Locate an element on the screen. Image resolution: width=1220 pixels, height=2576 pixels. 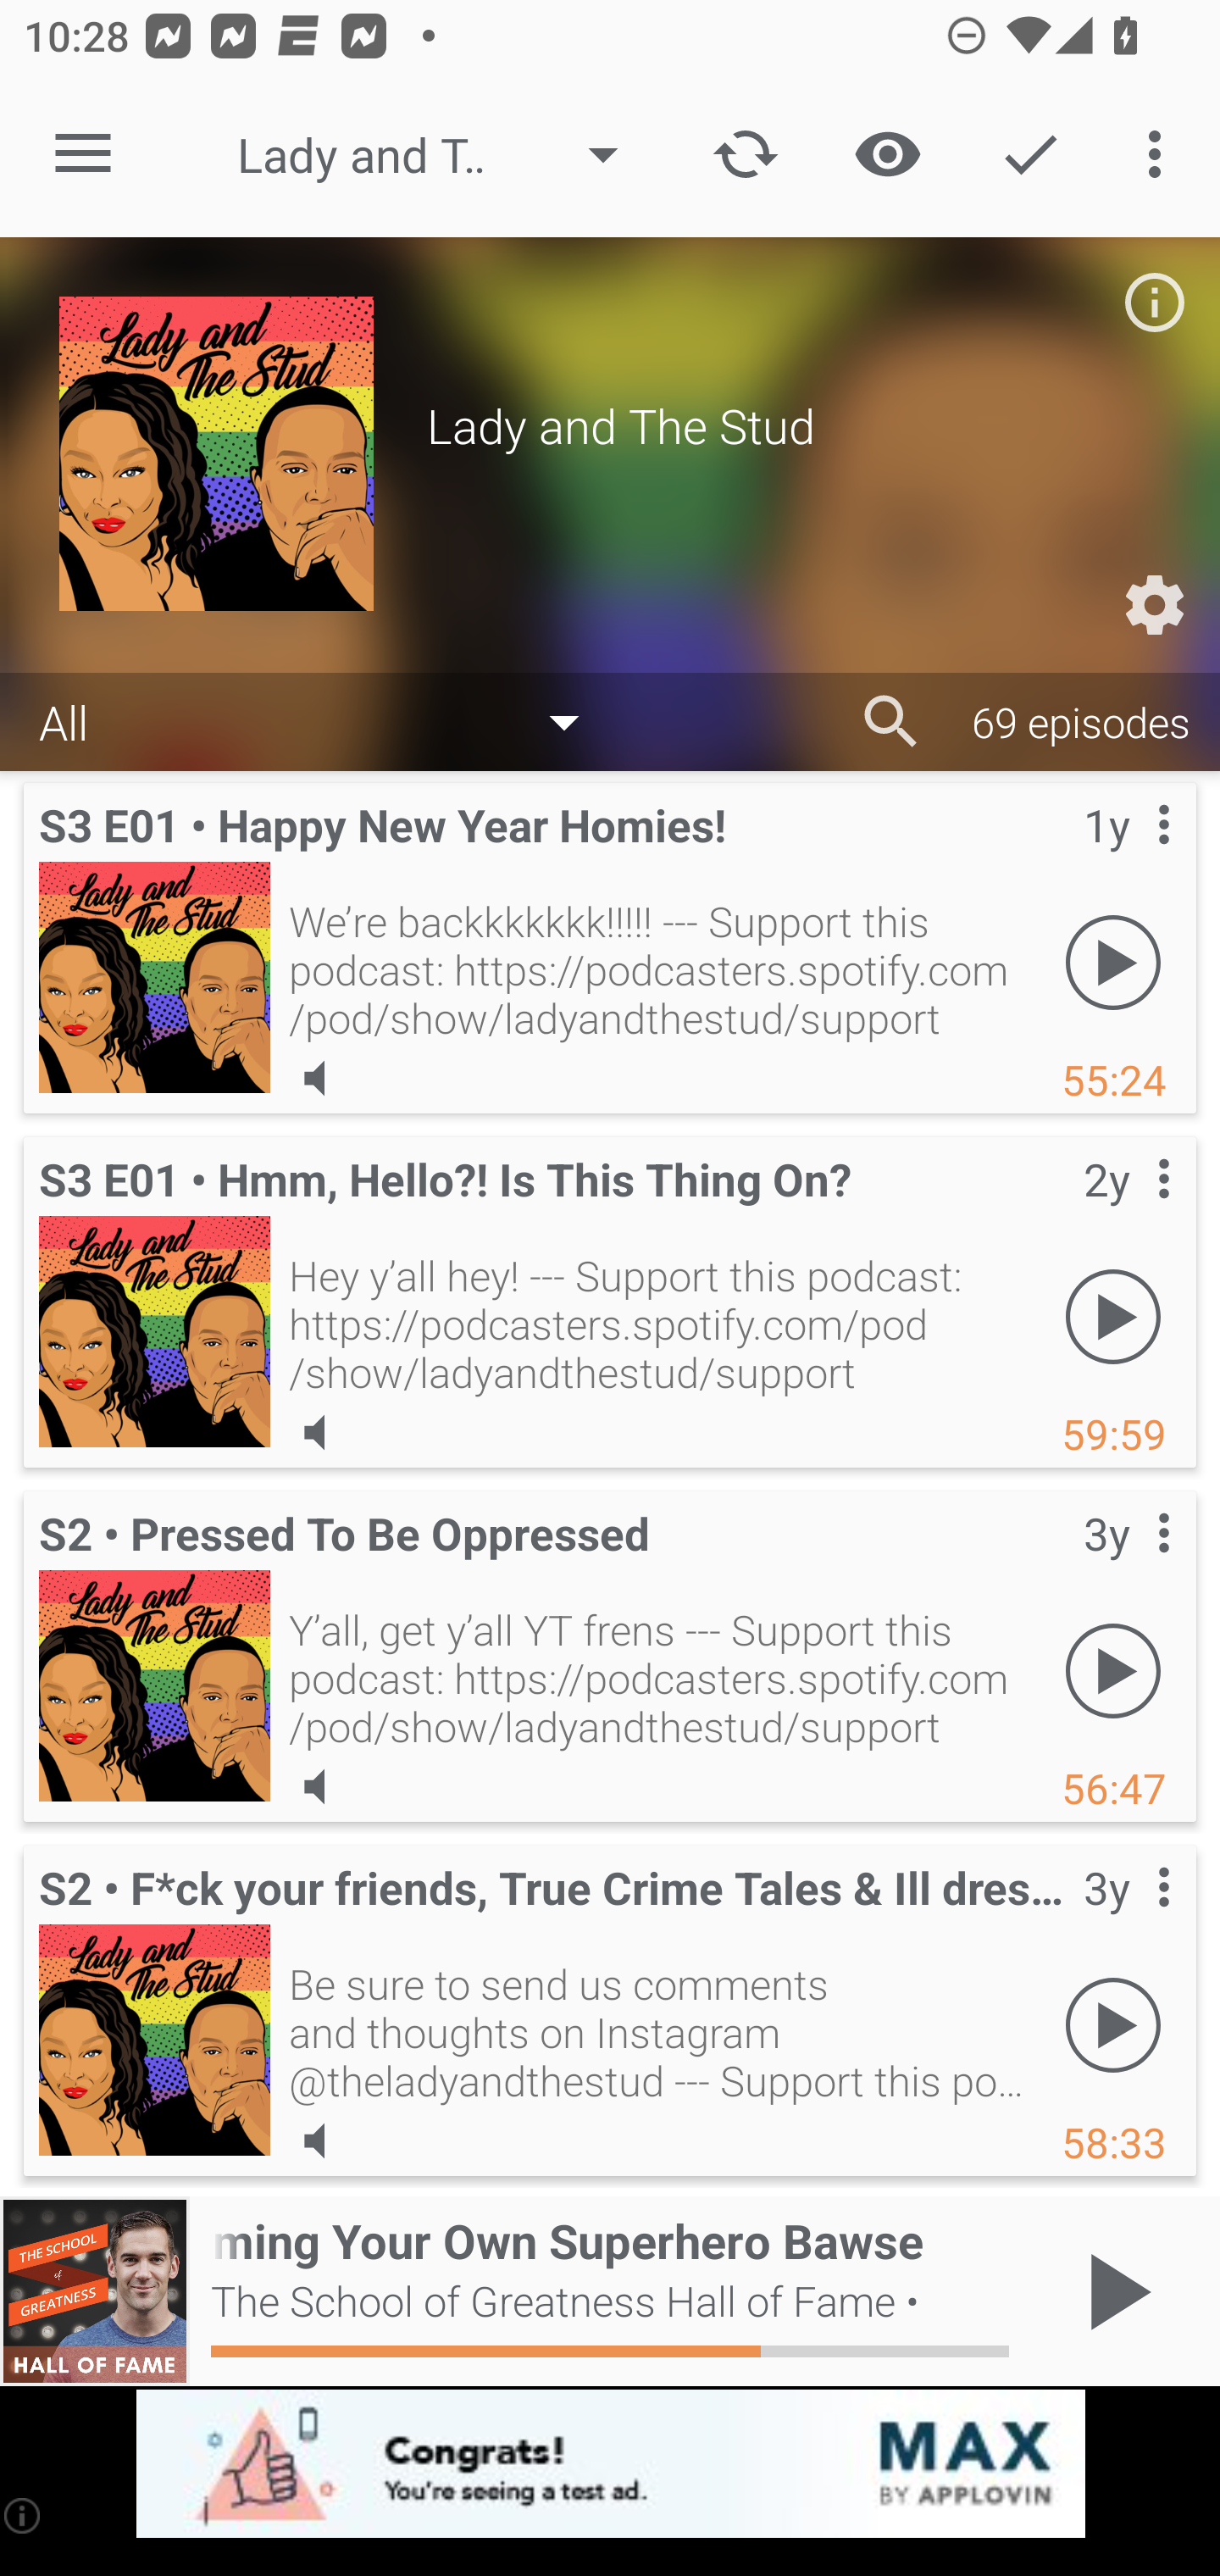
Play is located at coordinates (1113, 1670).